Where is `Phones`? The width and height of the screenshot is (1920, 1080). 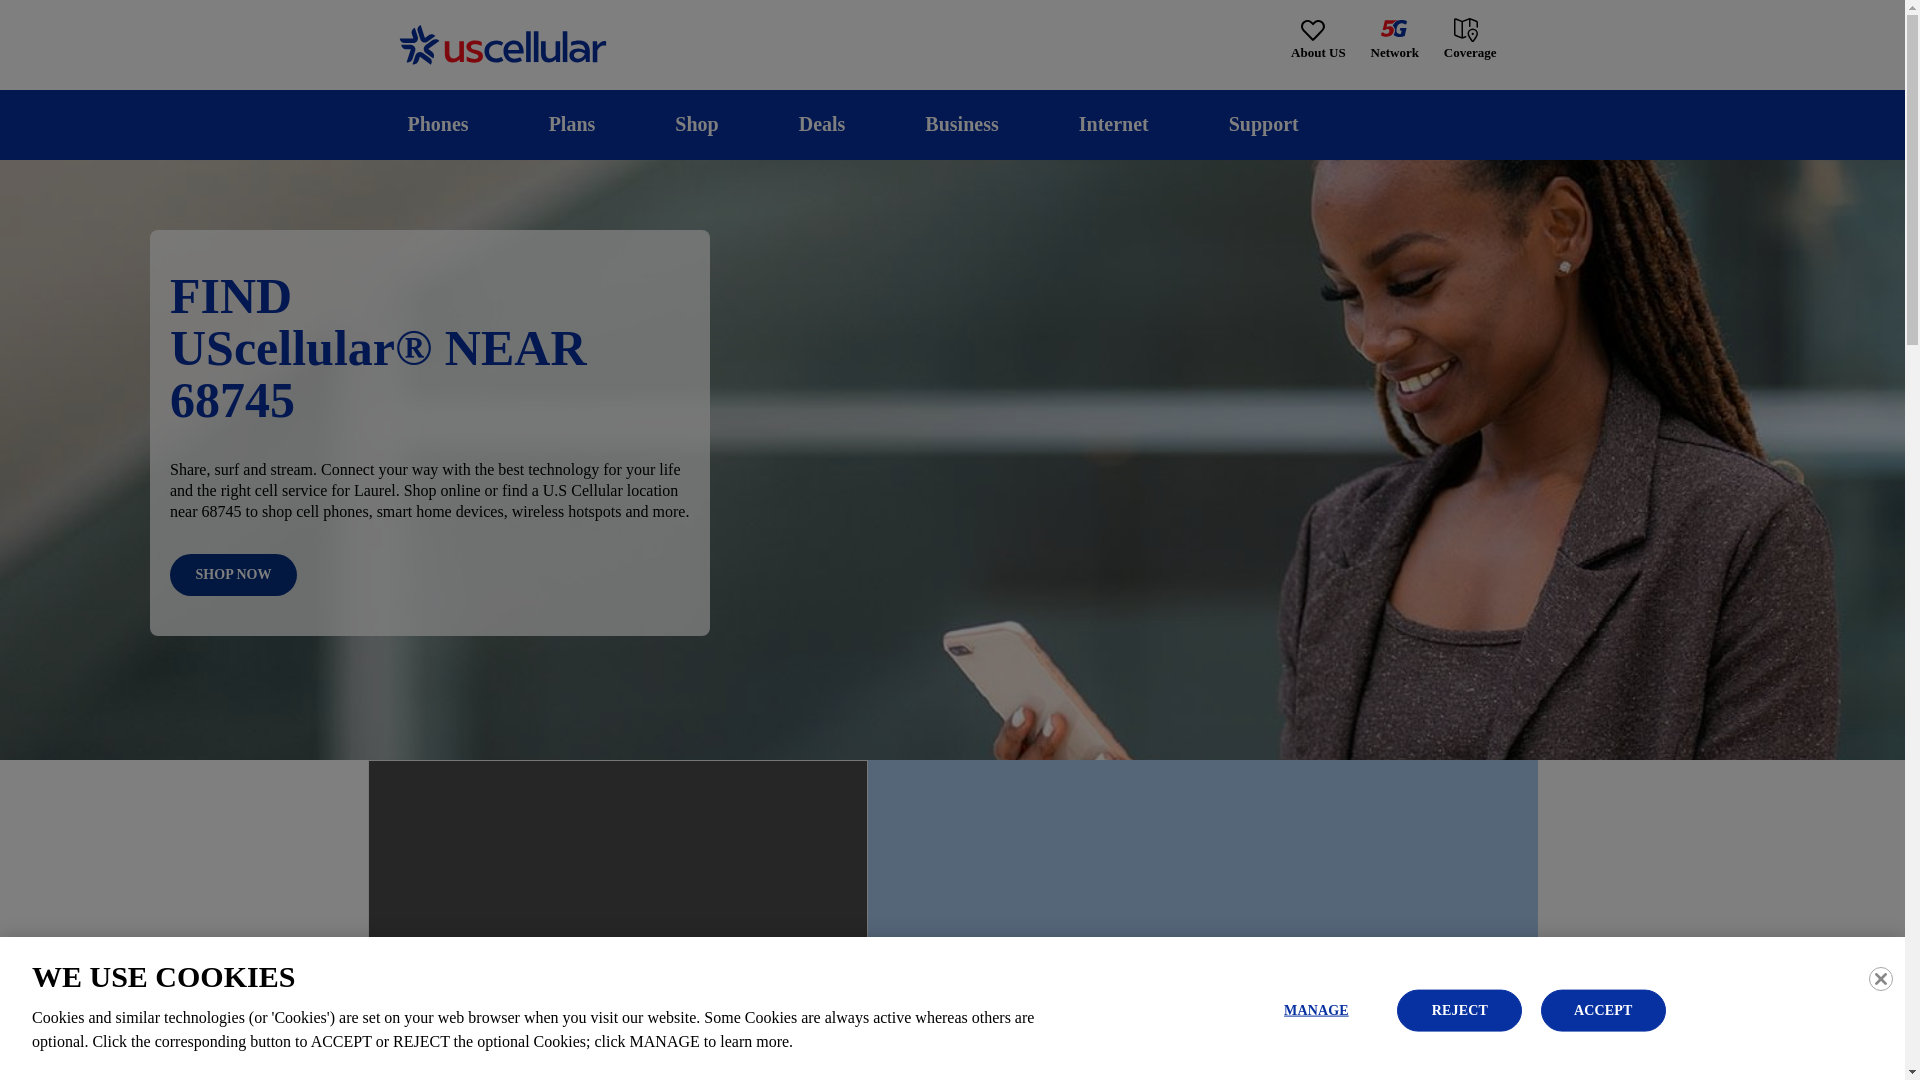 Phones is located at coordinates (438, 124).